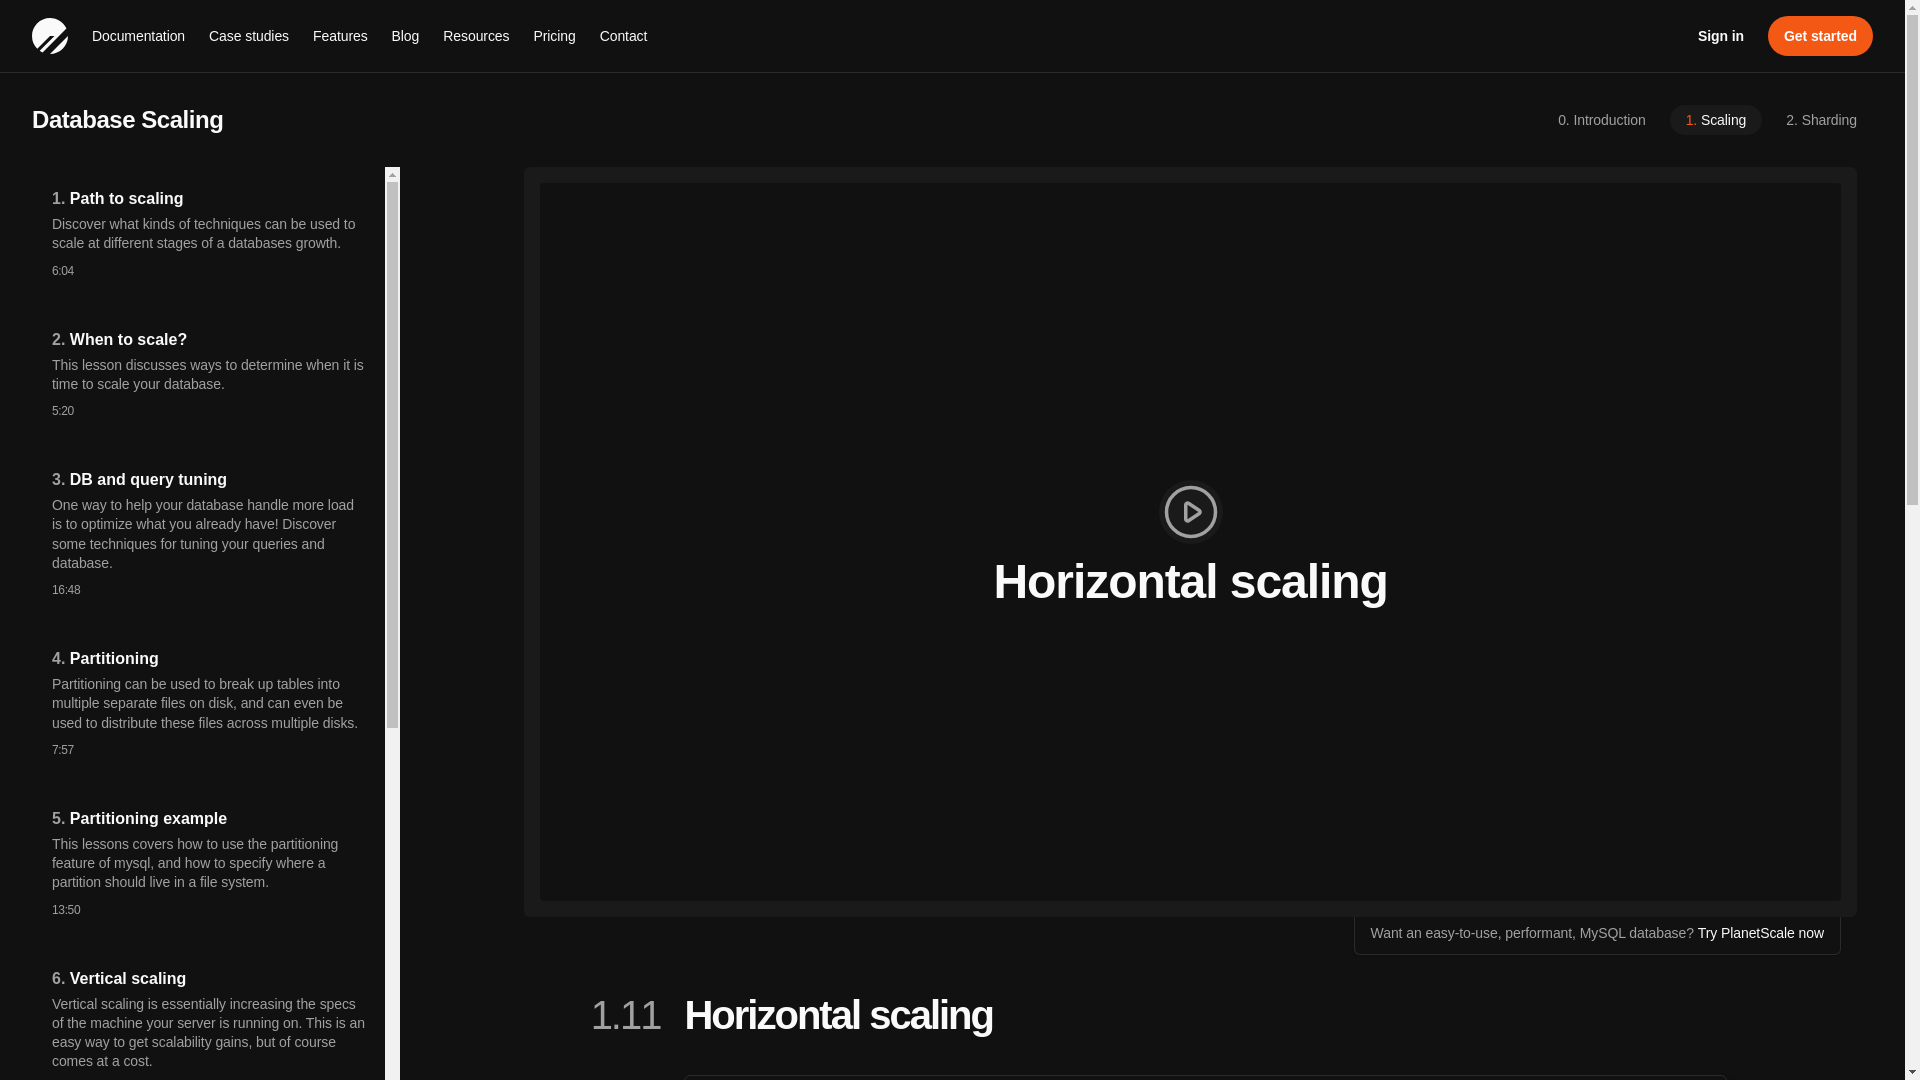  Describe the element at coordinates (1600, 120) in the screenshot. I see `0. Introduction` at that location.